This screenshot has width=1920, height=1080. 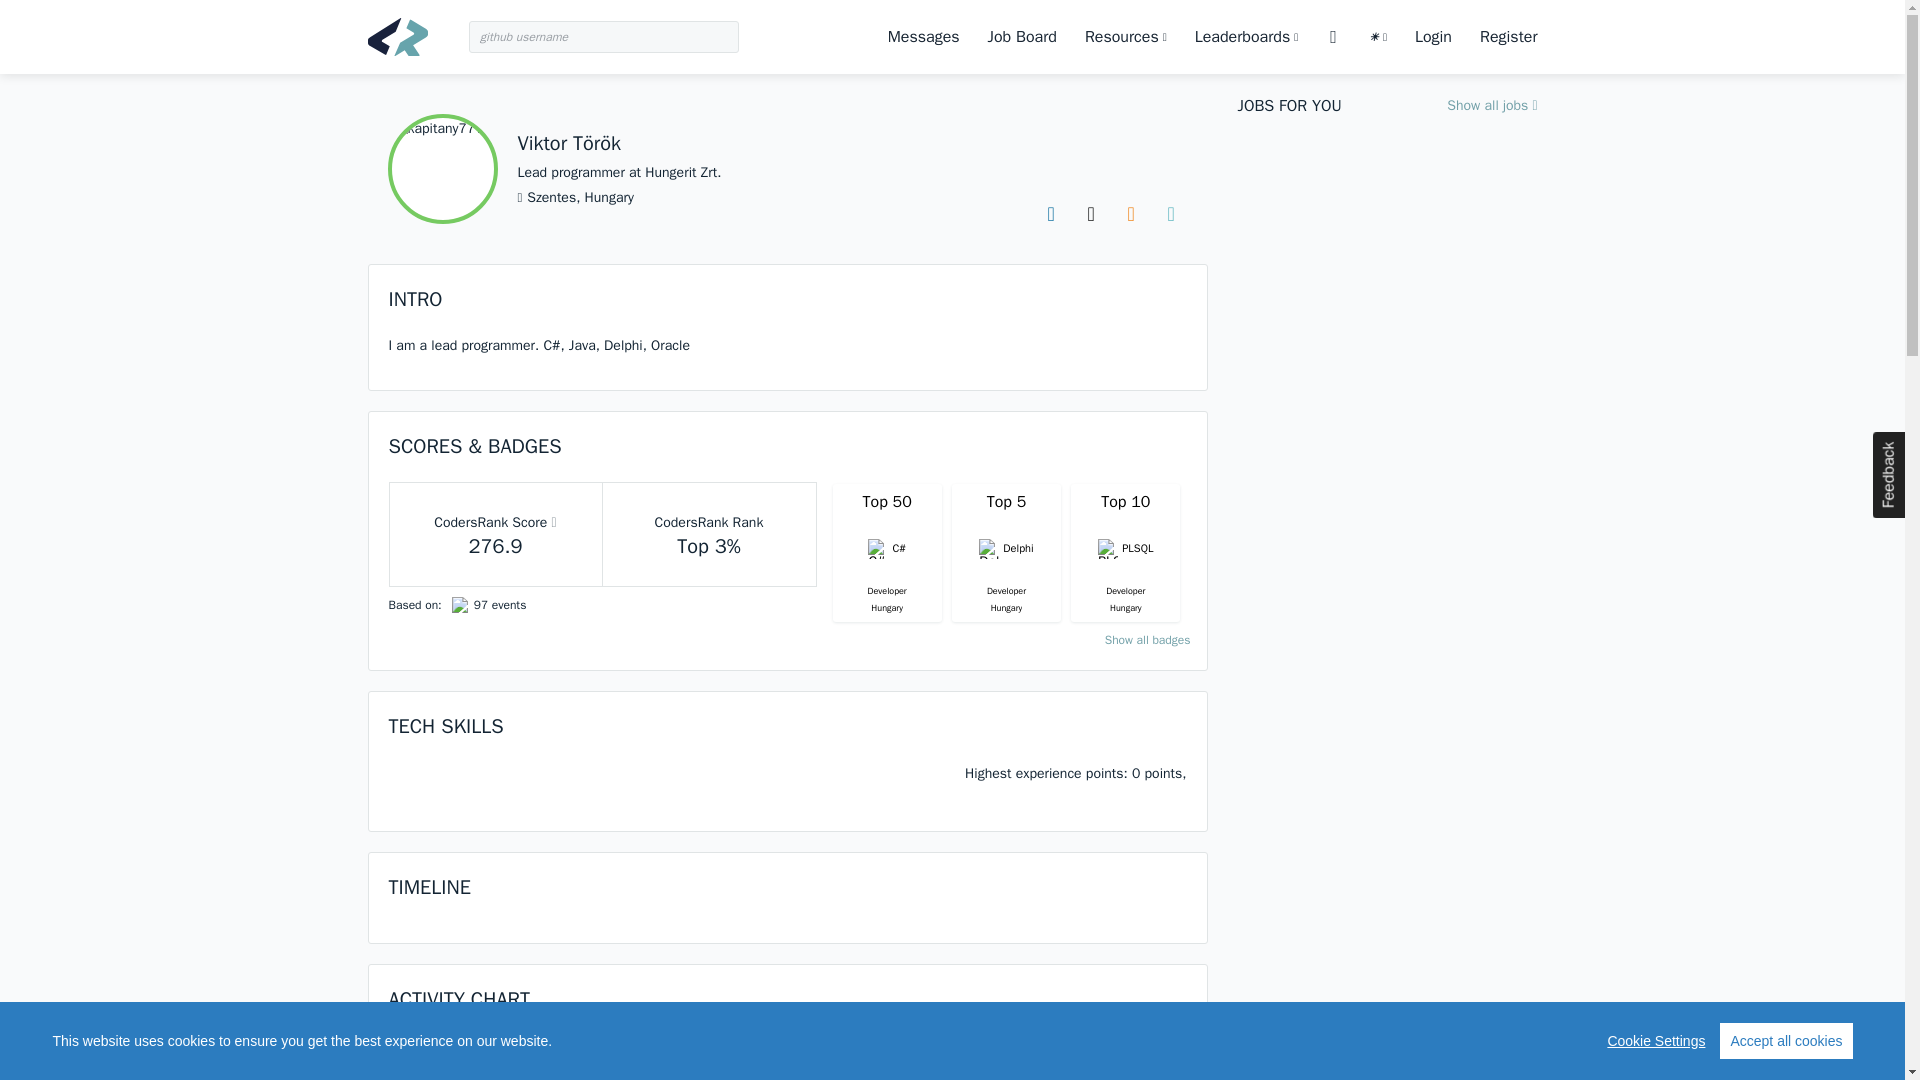 I want to click on Messages, so click(x=924, y=36).